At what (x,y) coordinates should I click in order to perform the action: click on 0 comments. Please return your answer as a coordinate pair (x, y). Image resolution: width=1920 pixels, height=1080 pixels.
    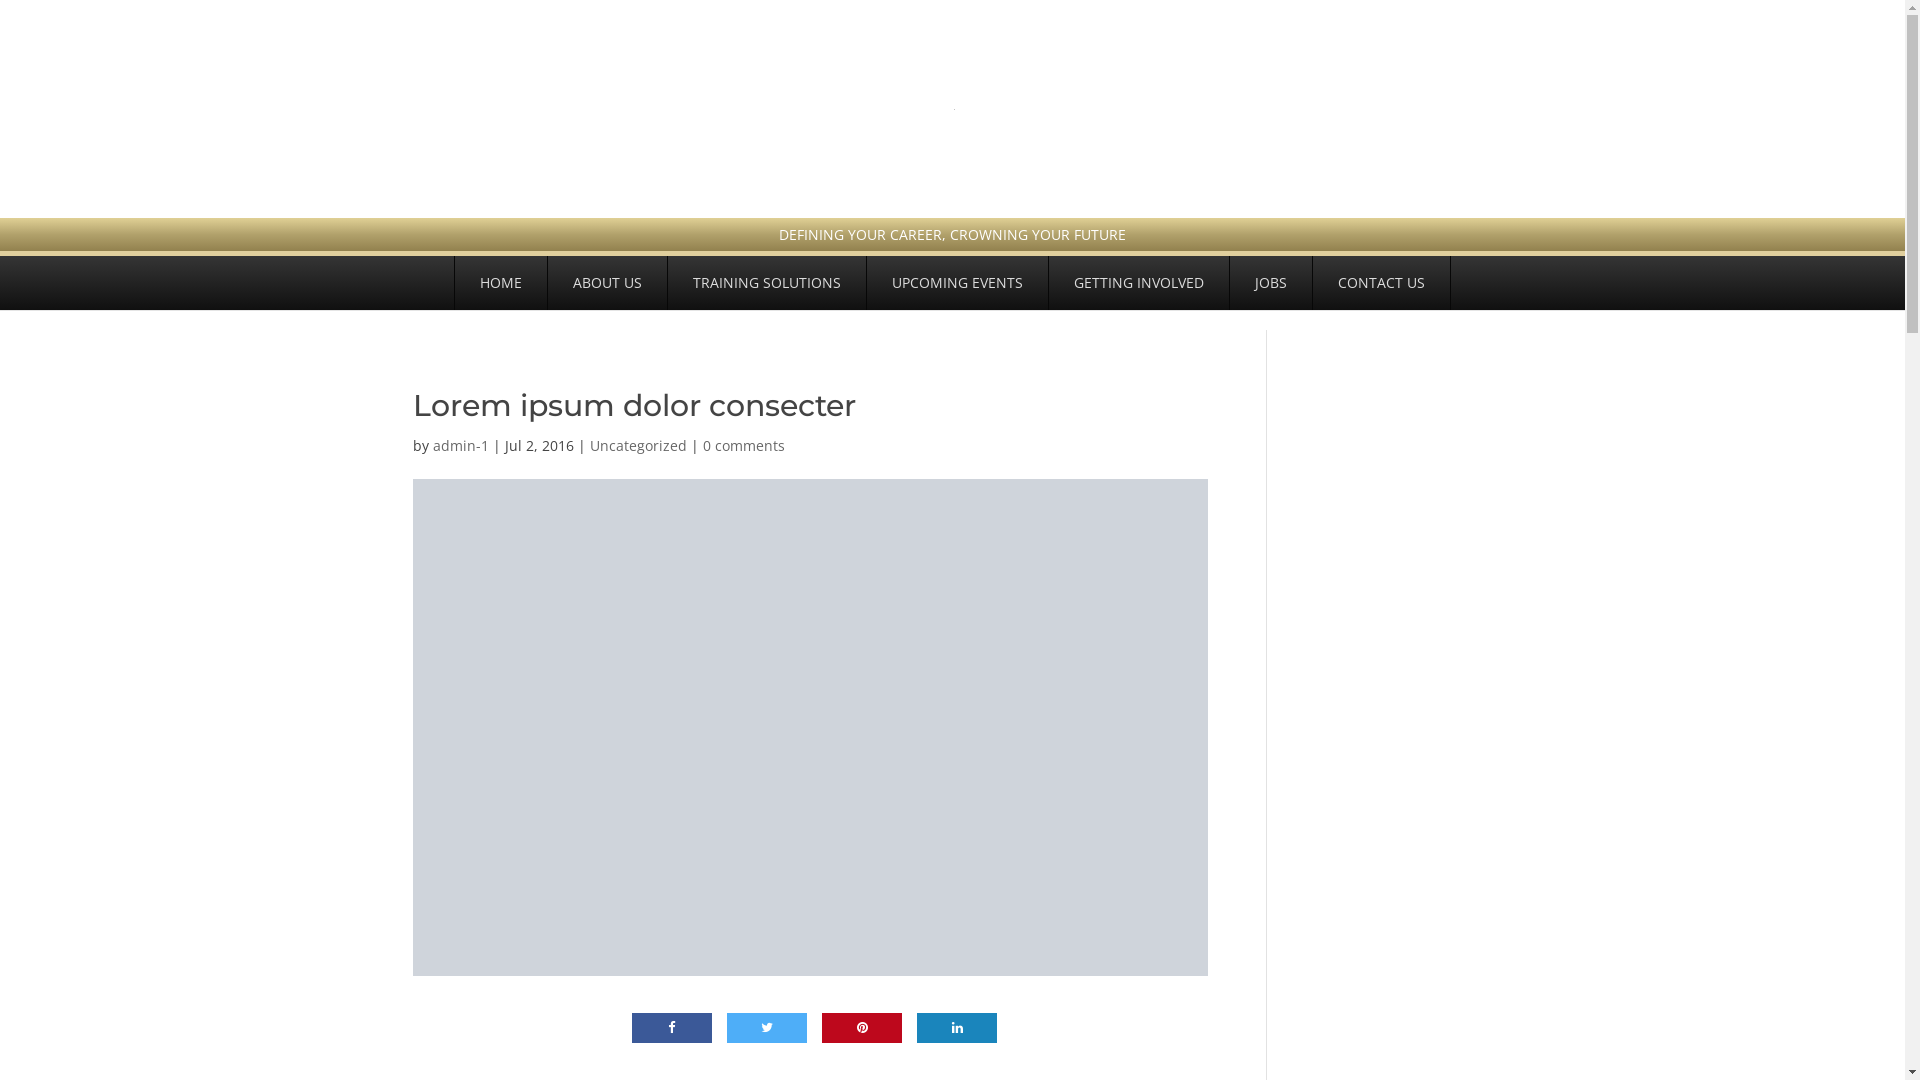
    Looking at the image, I should click on (743, 446).